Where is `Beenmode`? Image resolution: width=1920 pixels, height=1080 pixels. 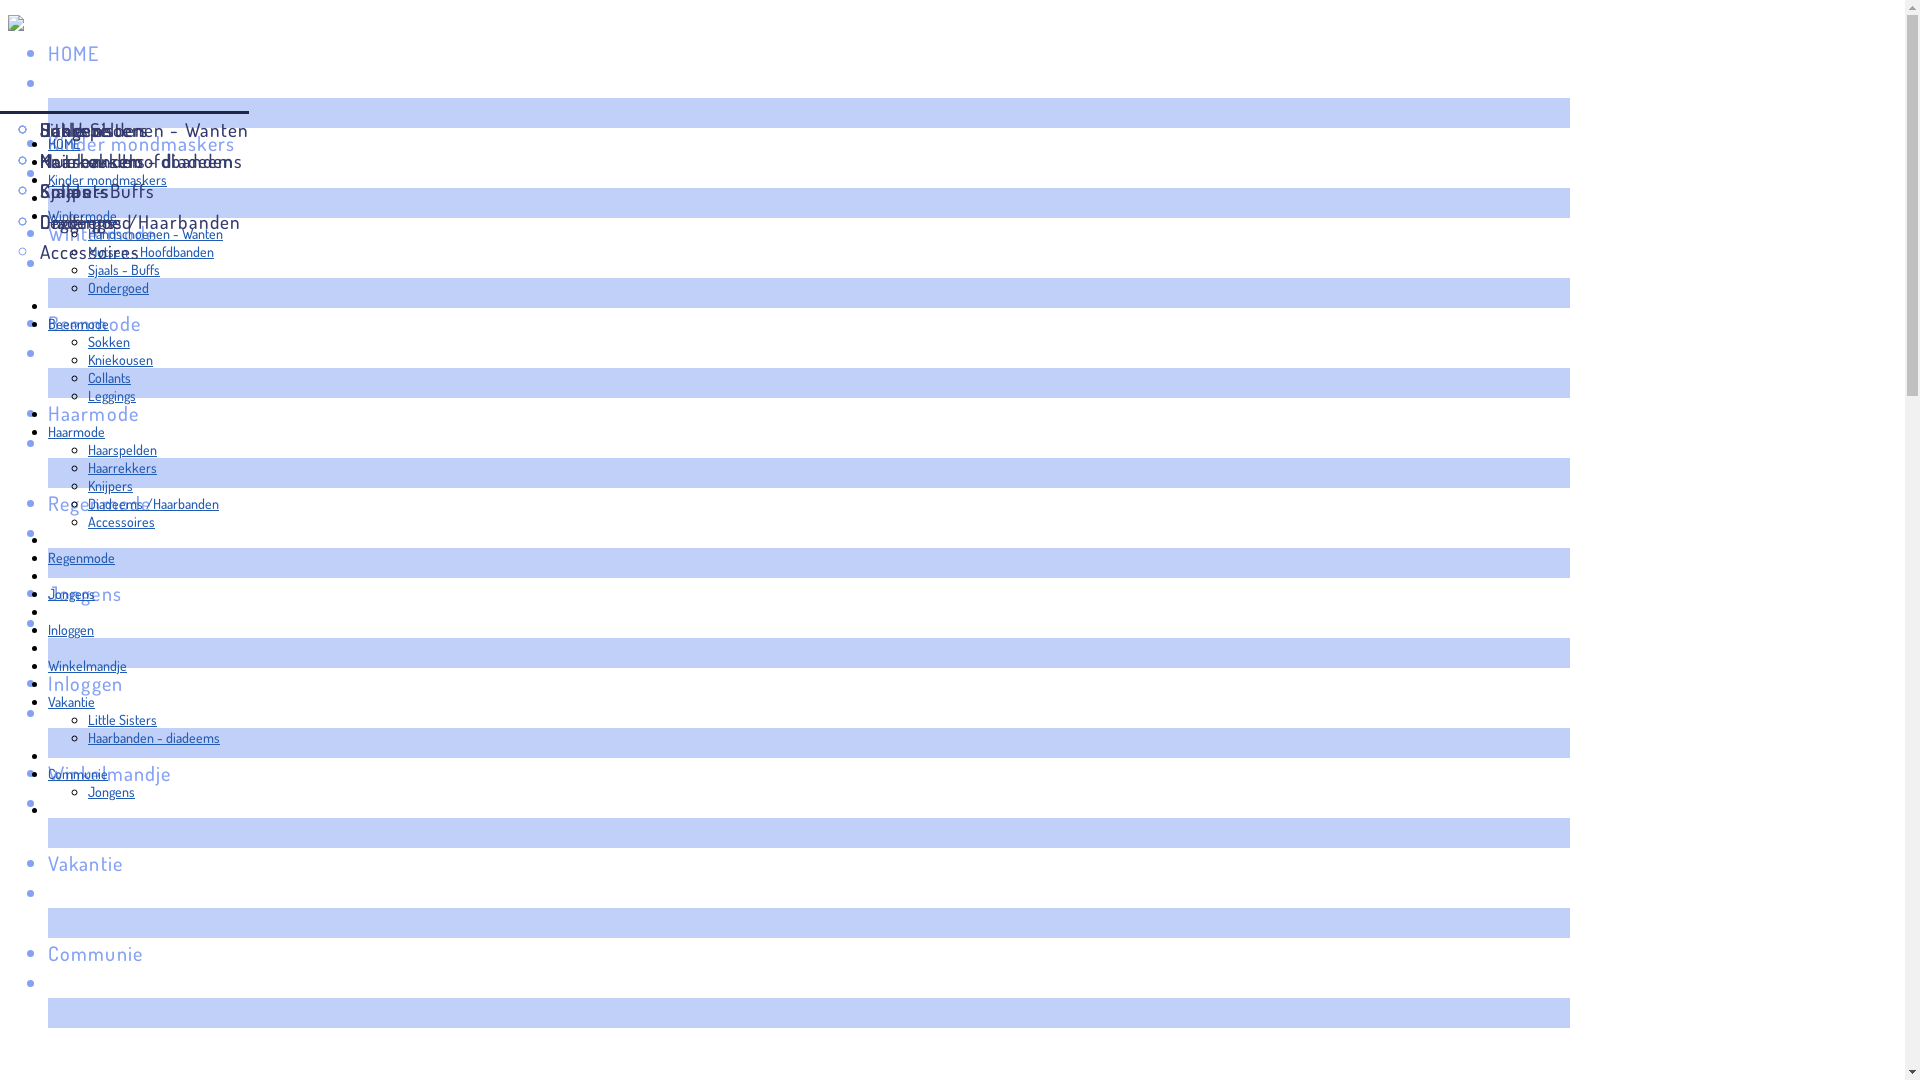
Beenmode is located at coordinates (78, 324).